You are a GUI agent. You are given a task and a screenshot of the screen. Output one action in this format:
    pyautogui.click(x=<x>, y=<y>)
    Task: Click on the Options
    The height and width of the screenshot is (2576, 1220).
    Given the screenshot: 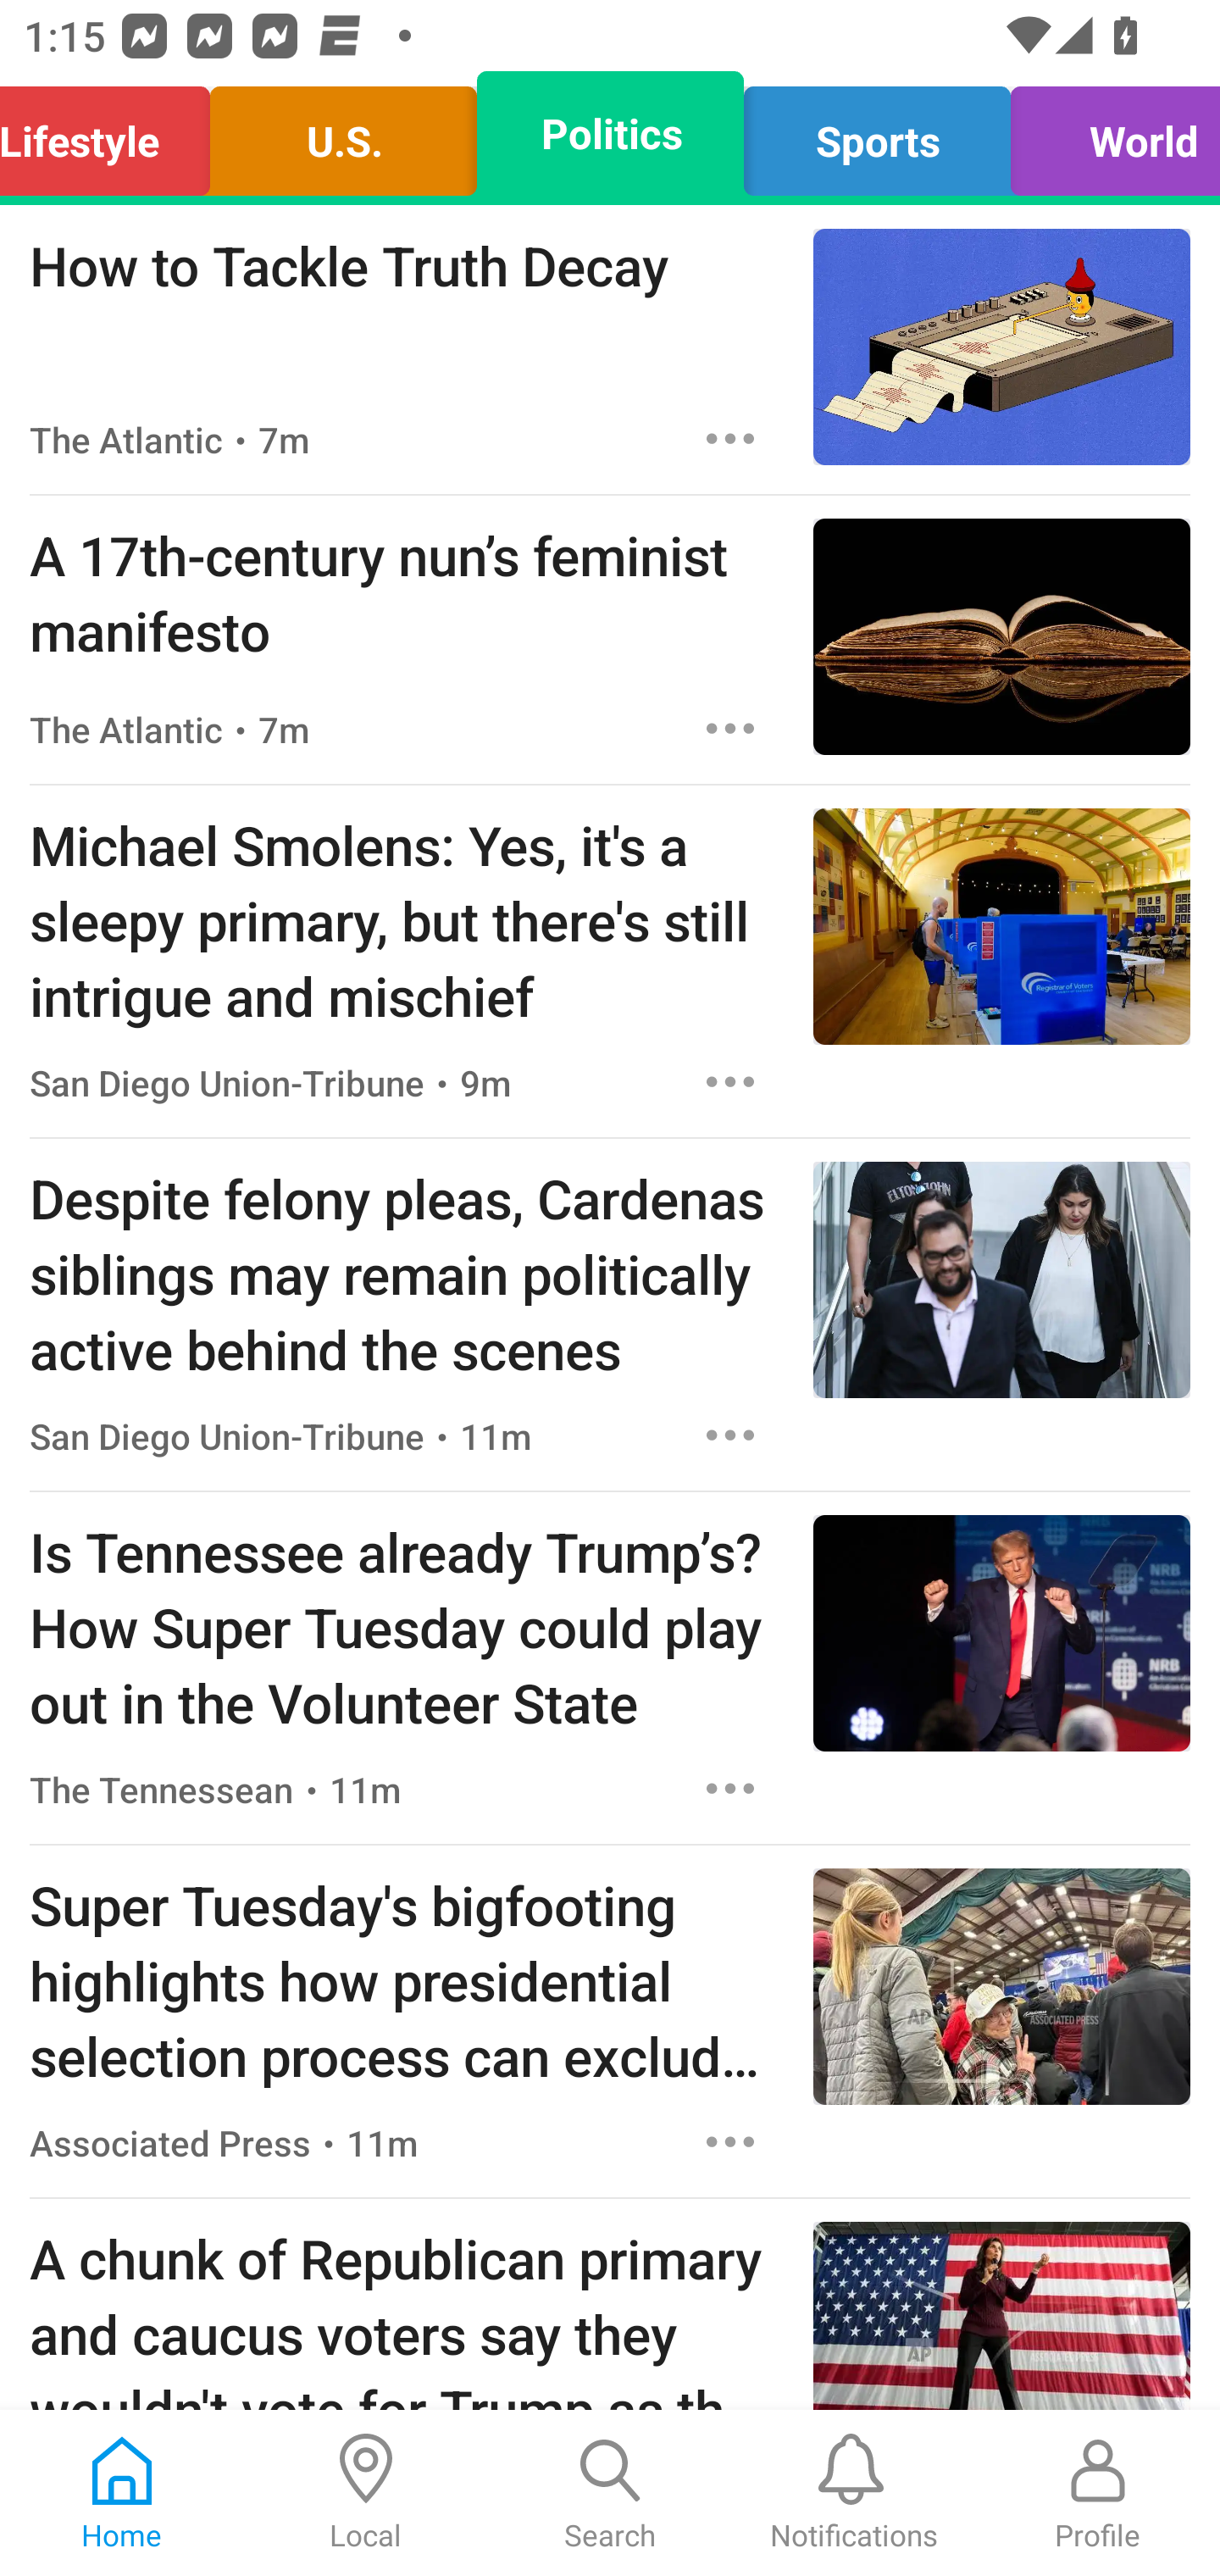 What is the action you would take?
    pyautogui.click(x=730, y=1434)
    